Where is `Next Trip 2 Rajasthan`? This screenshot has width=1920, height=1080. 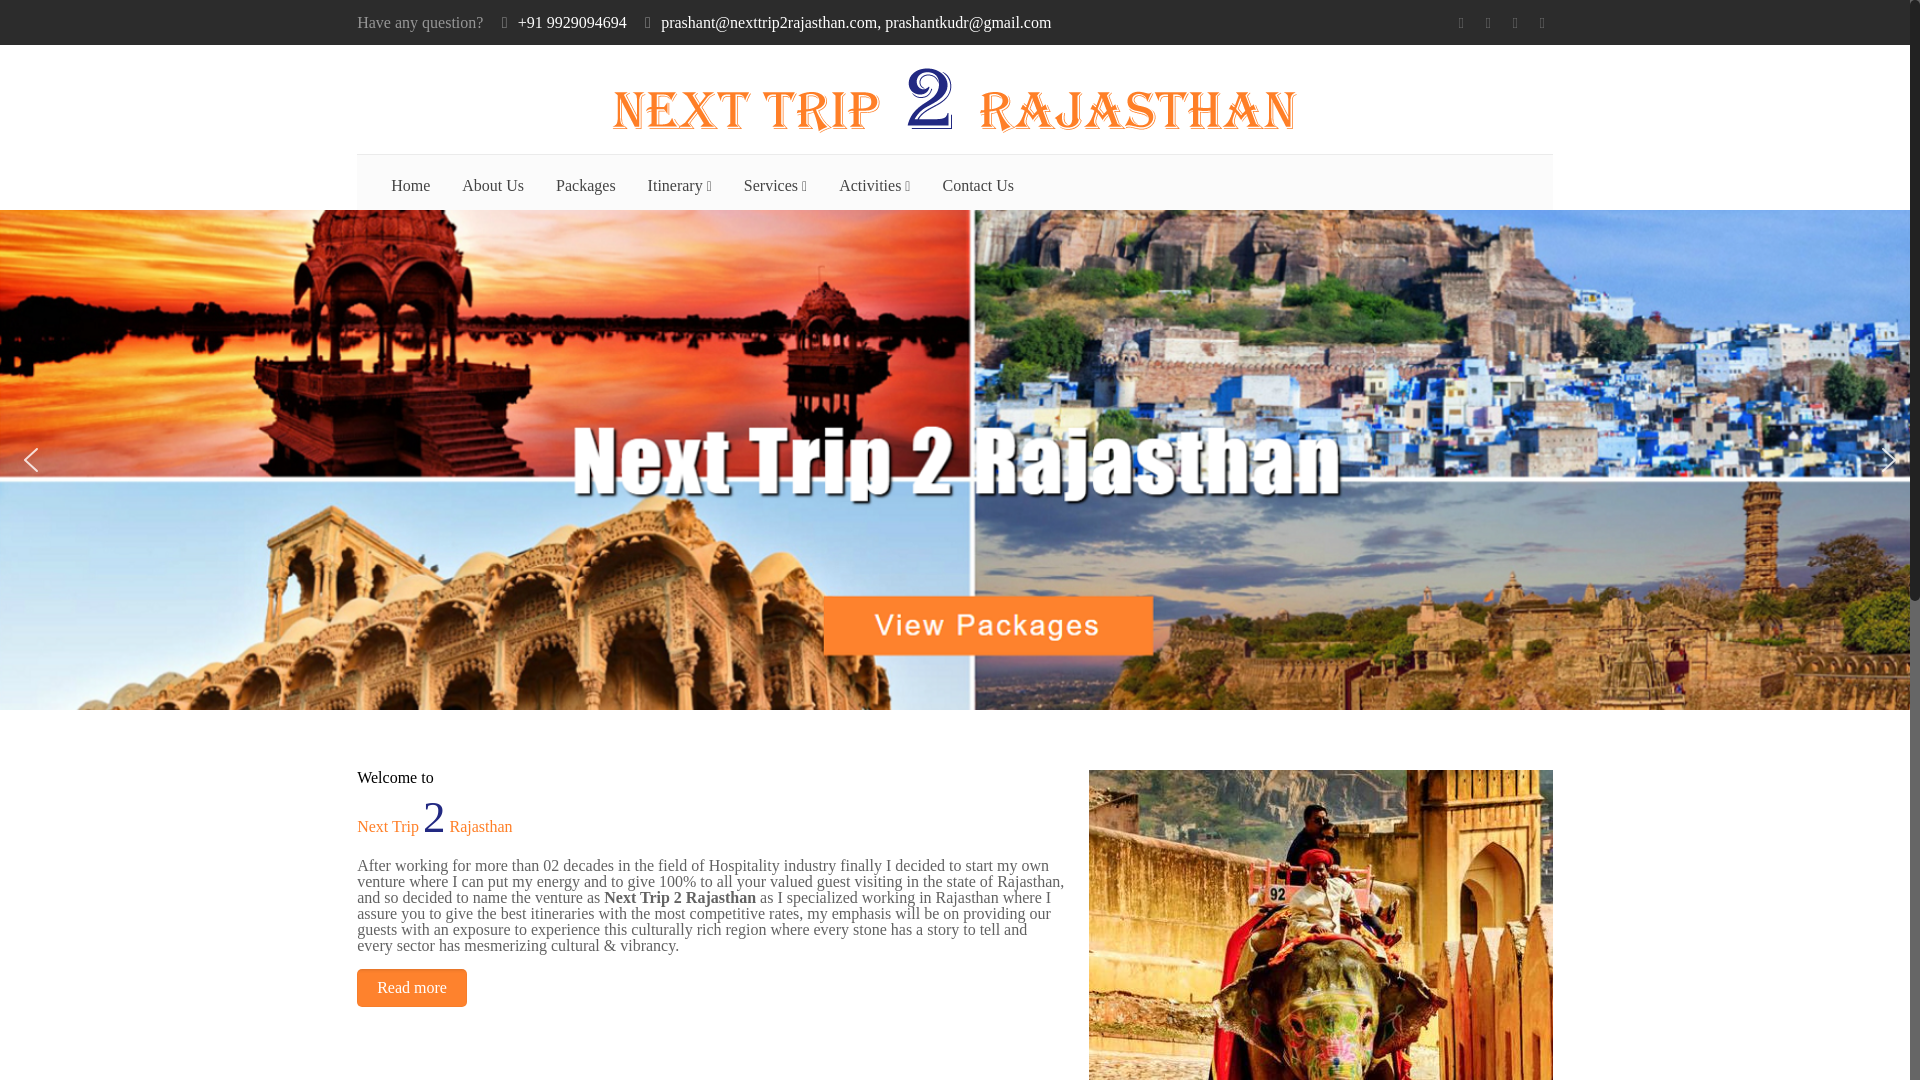
Next Trip 2 Rajasthan is located at coordinates (954, 100).